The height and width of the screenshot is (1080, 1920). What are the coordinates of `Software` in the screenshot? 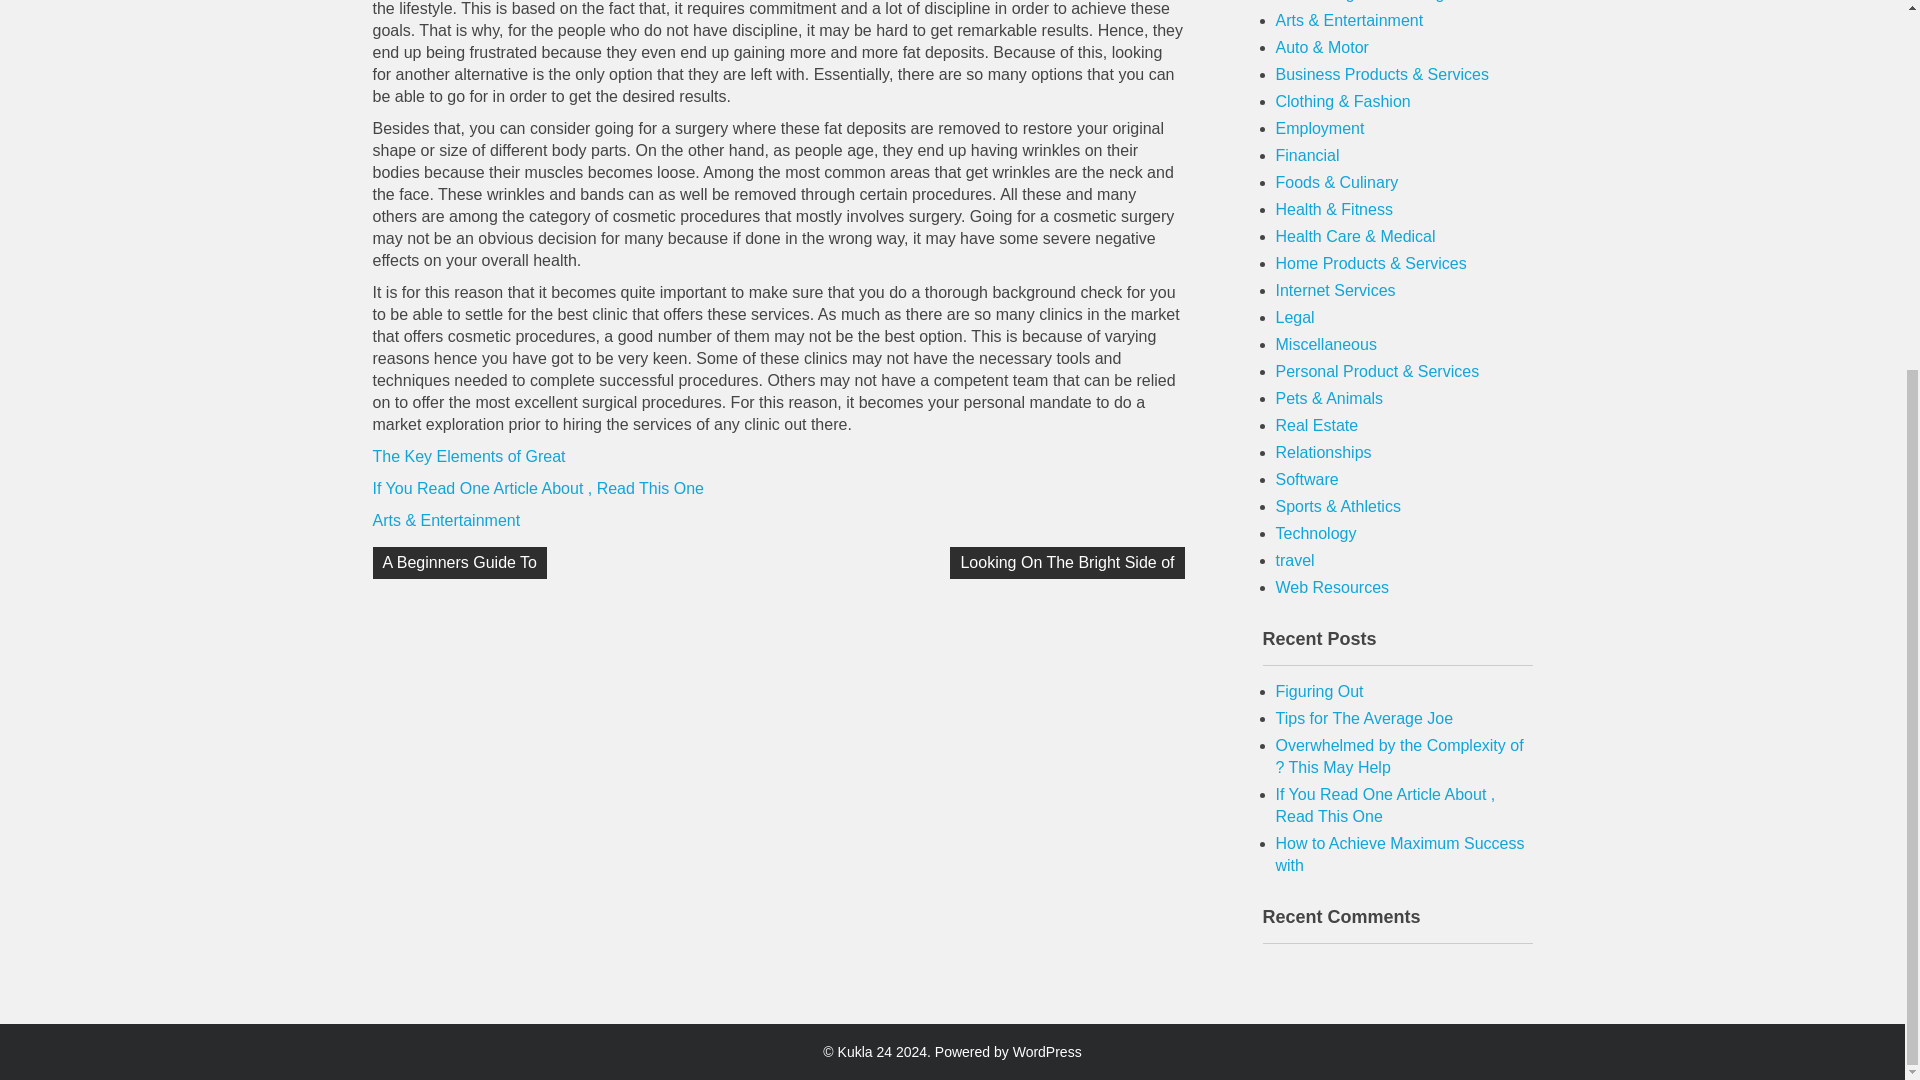 It's located at (1307, 479).